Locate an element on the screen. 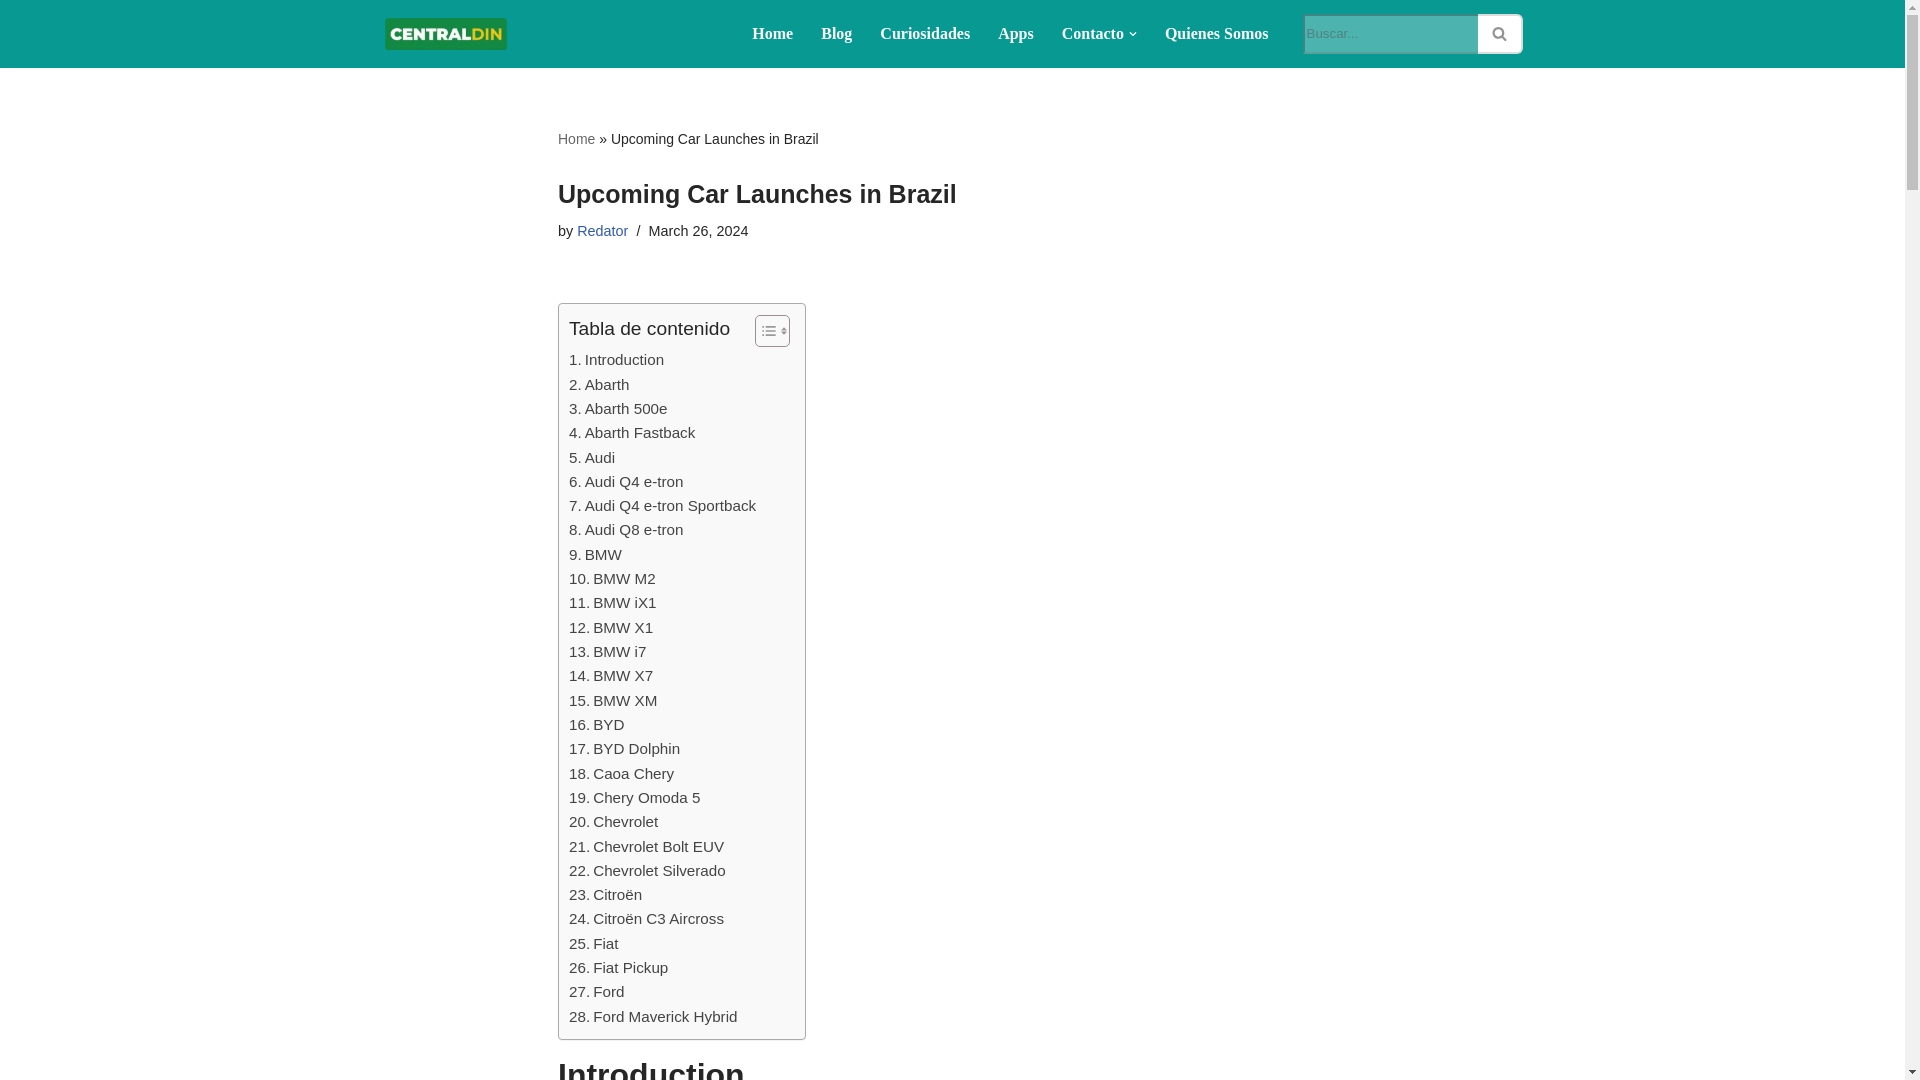 This screenshot has height=1080, width=1920. BMW X7 is located at coordinates (610, 676).